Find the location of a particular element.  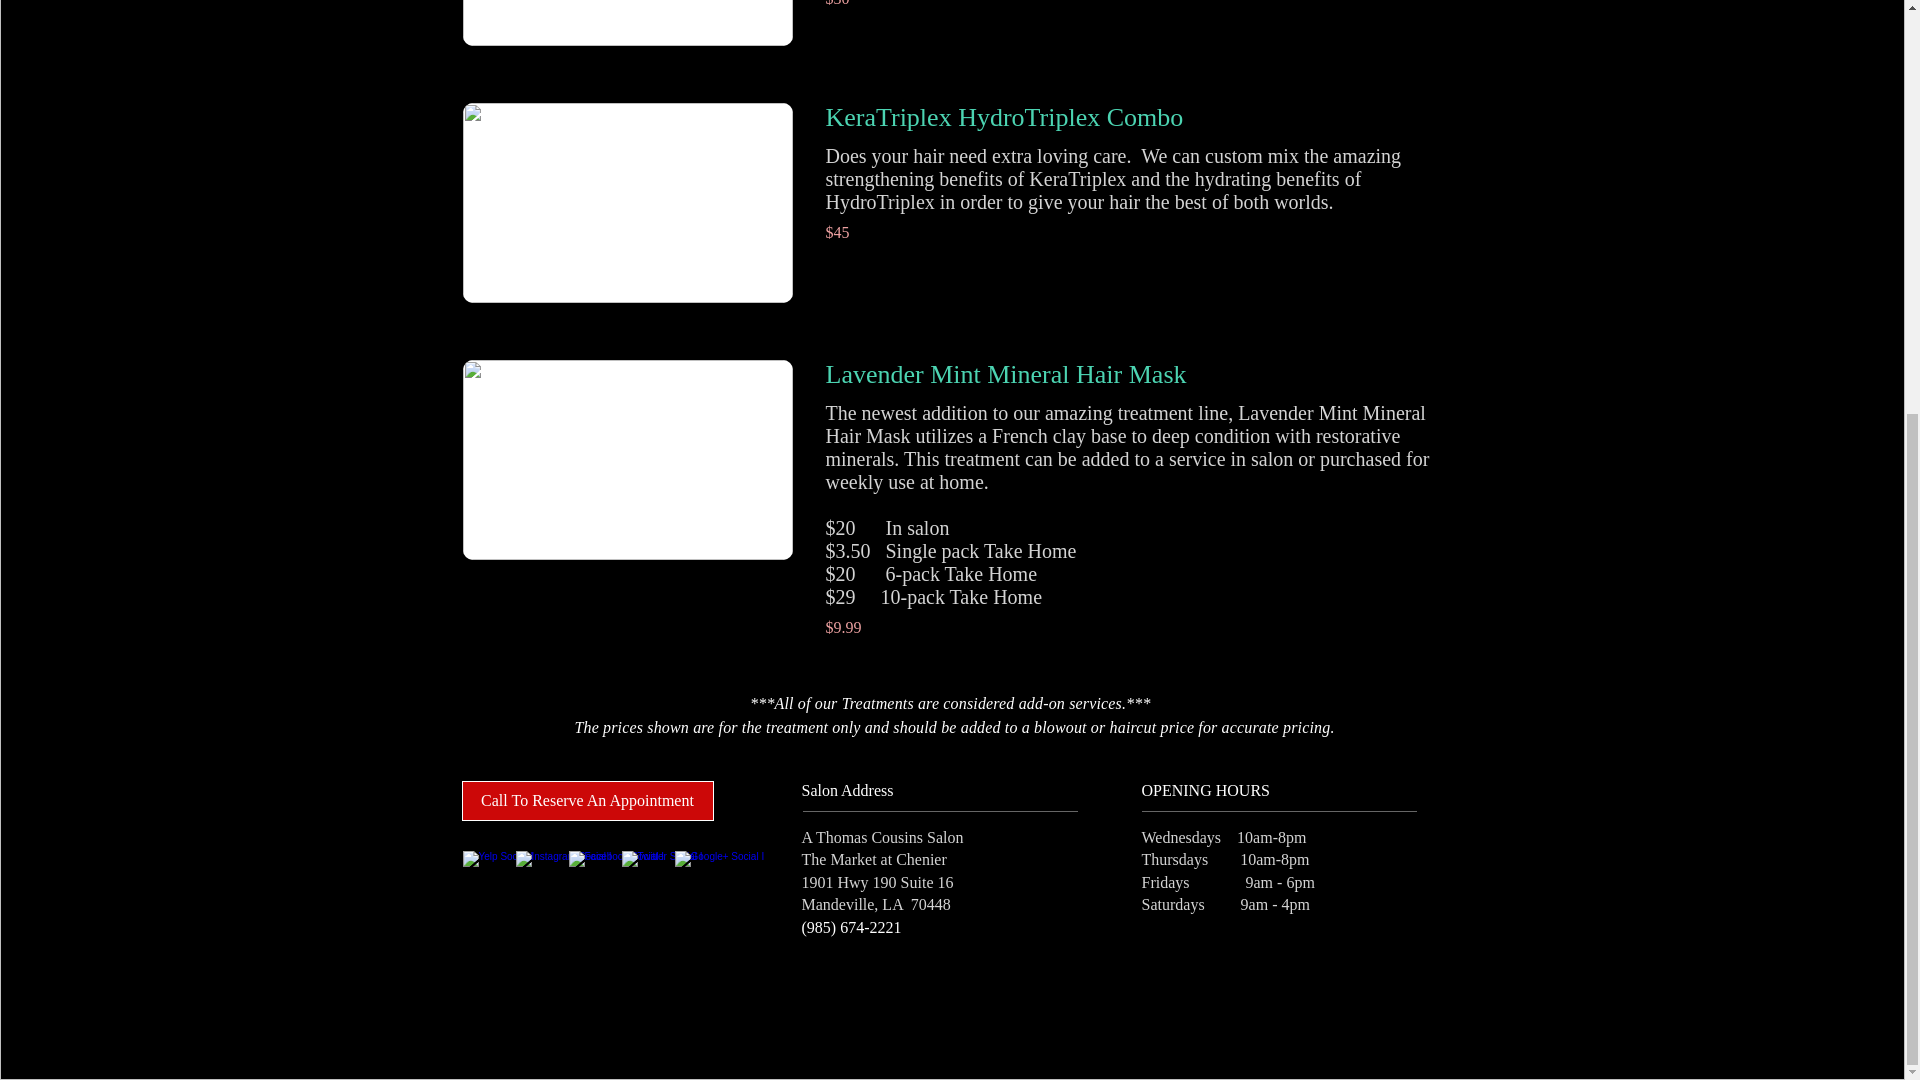

paul mitchell lavender mint mineral hair mask is located at coordinates (626, 460).